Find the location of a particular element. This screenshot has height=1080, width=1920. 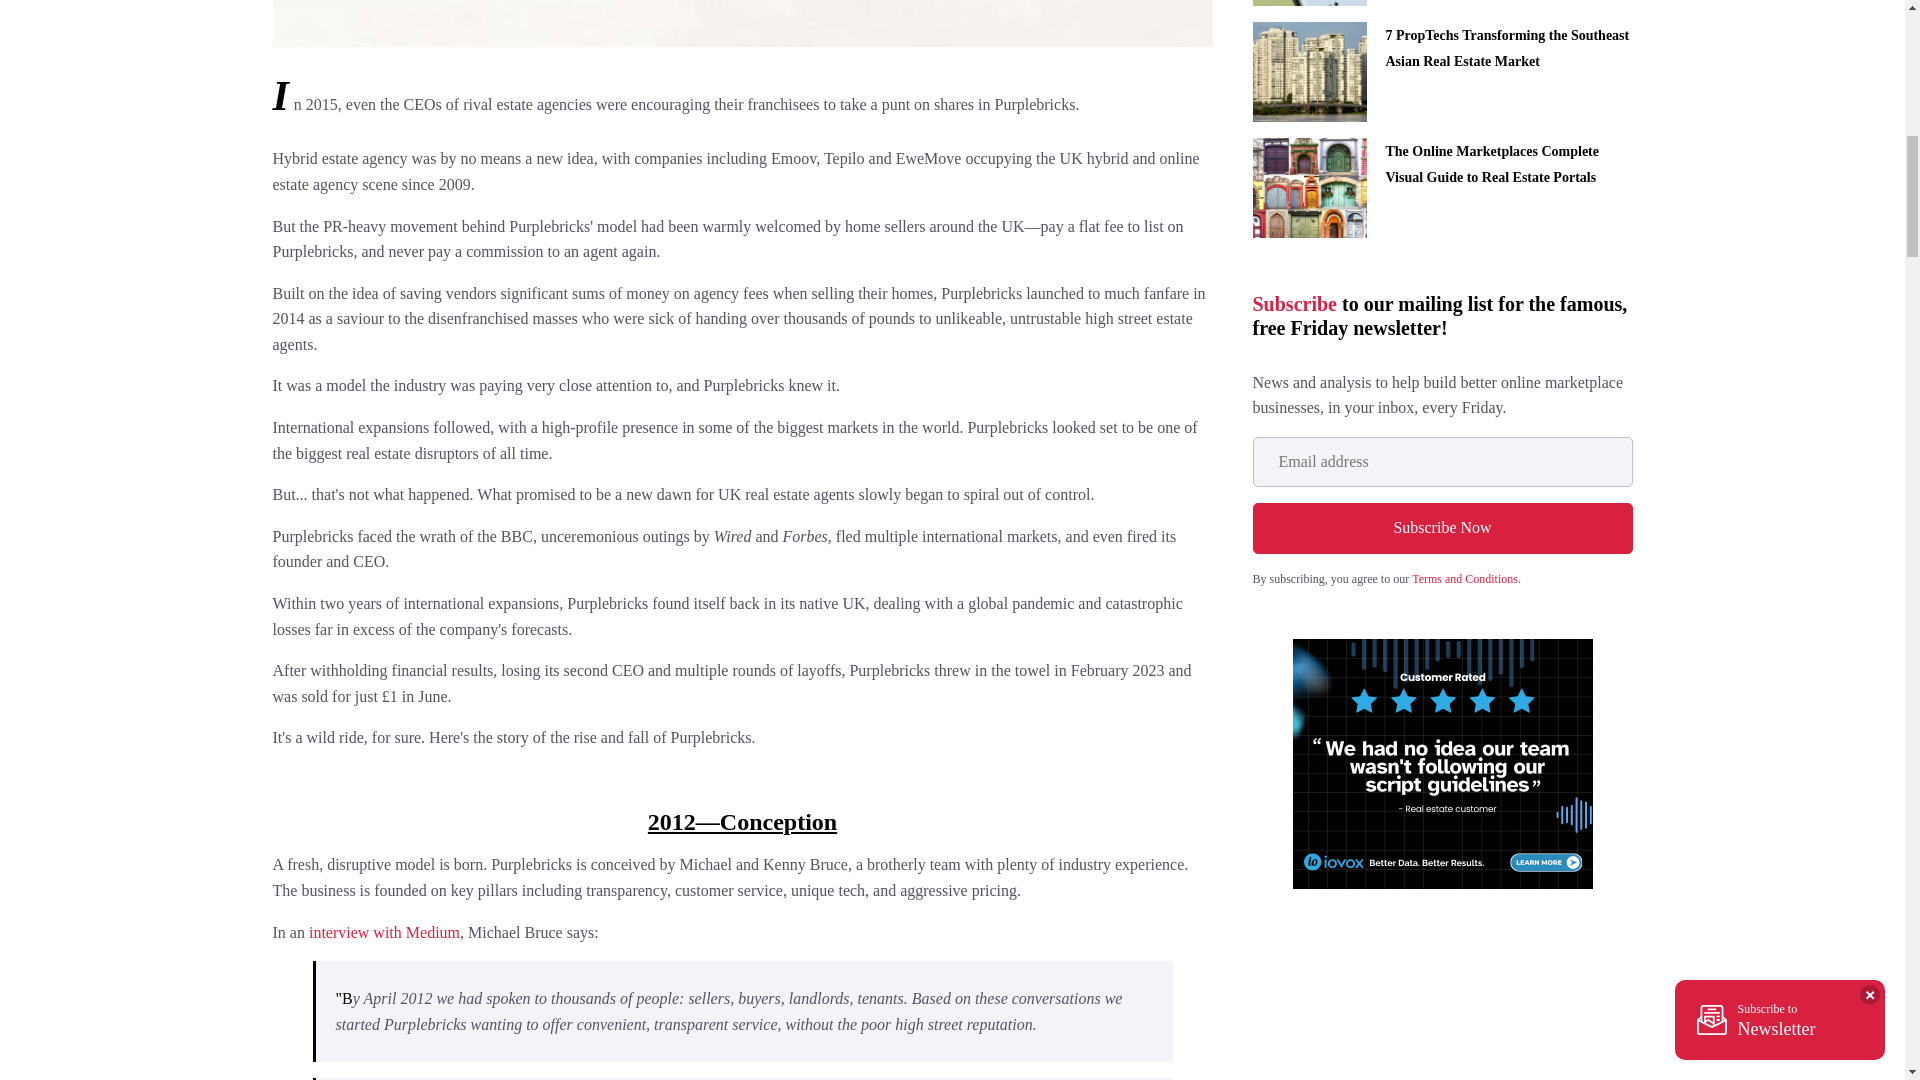

Subscribe Now is located at coordinates (1442, 528).